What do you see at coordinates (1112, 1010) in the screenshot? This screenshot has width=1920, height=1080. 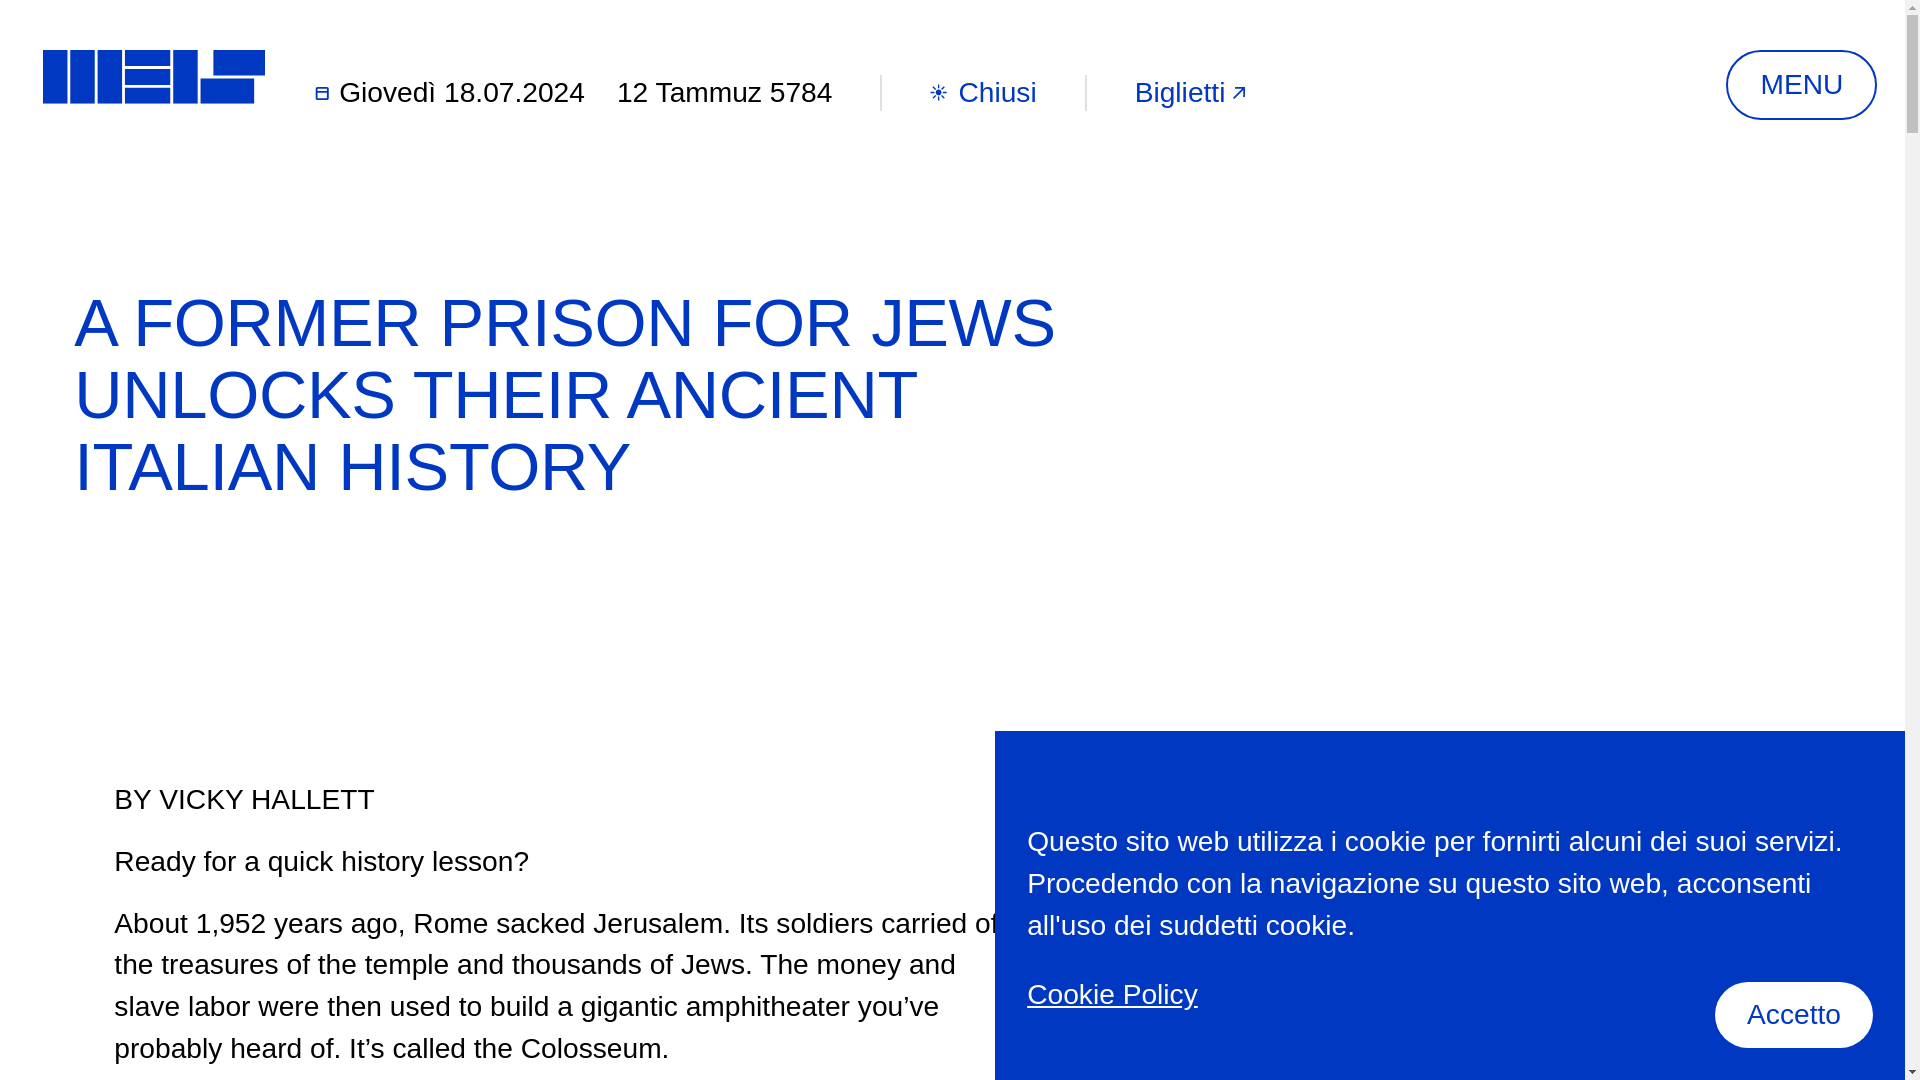 I see `Cookie Policy` at bounding box center [1112, 1010].